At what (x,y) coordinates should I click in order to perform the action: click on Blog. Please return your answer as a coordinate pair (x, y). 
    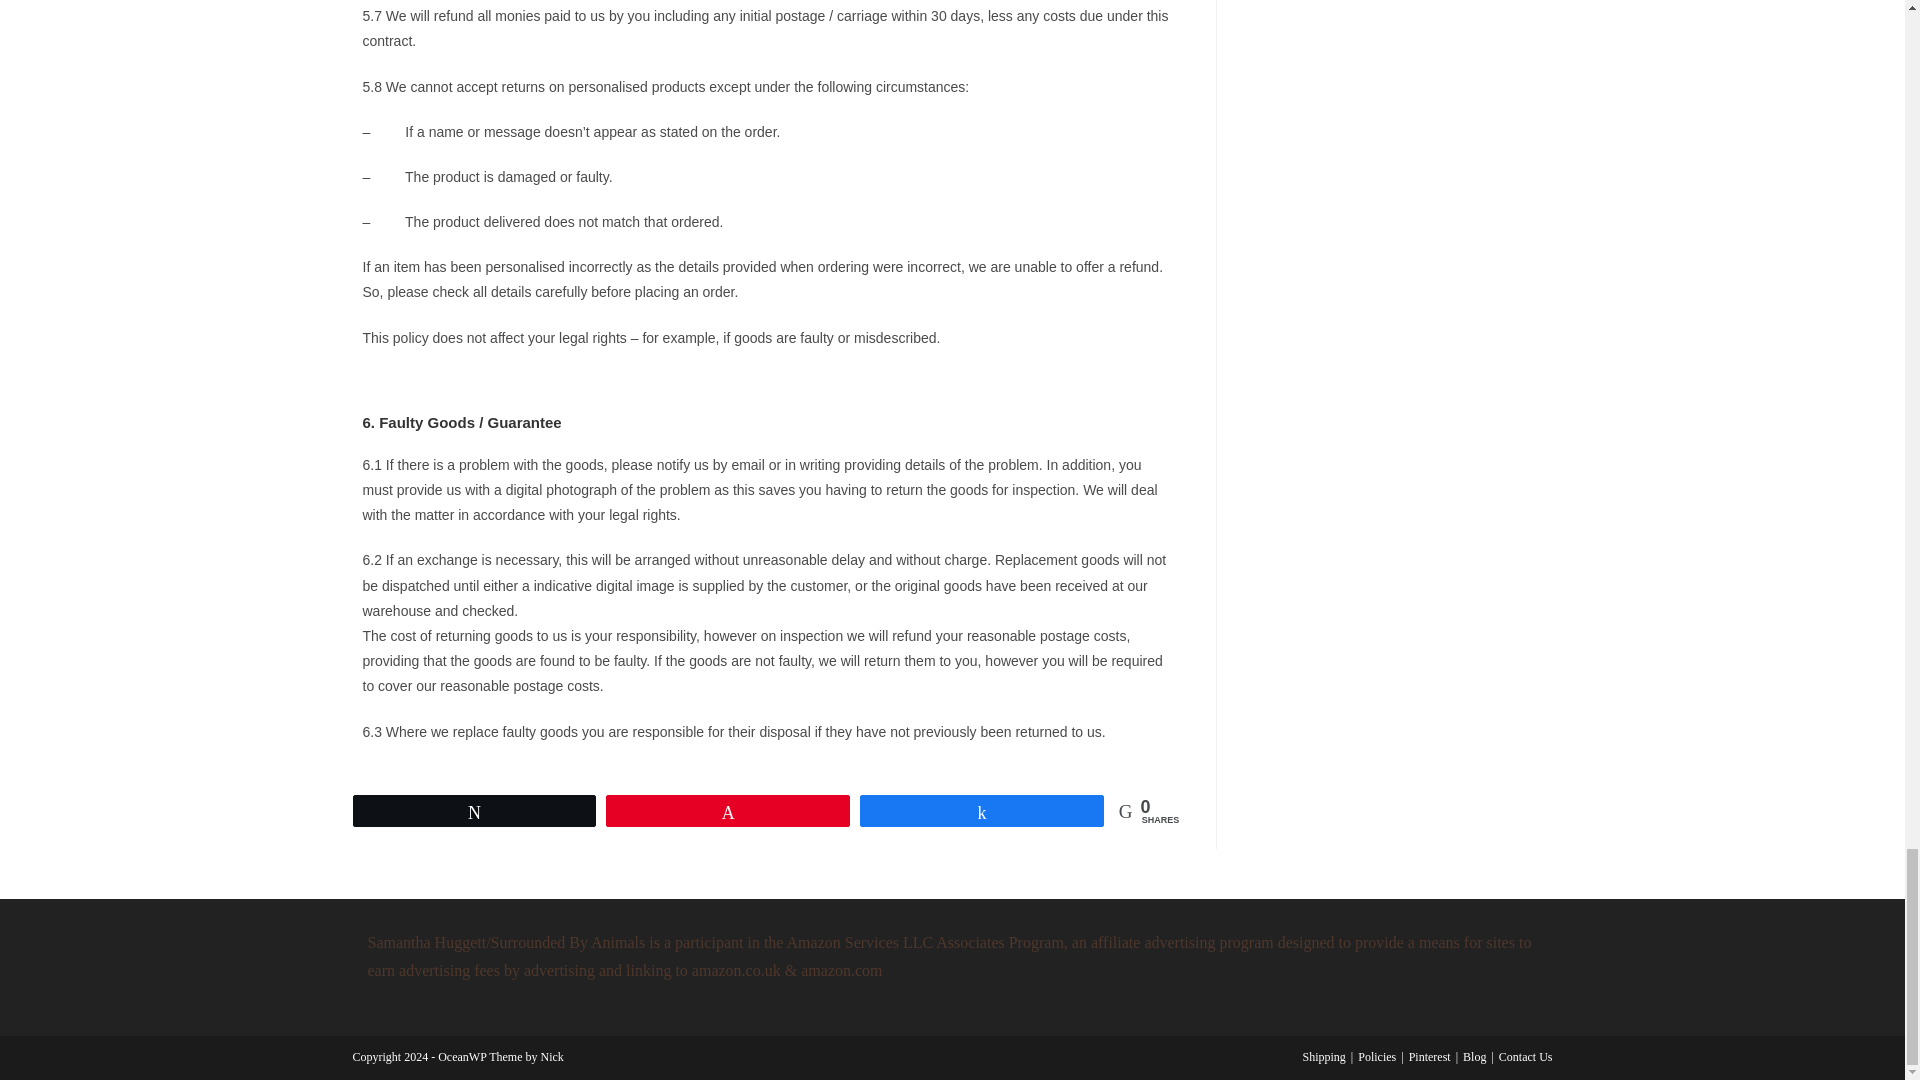
    Looking at the image, I should click on (1474, 1056).